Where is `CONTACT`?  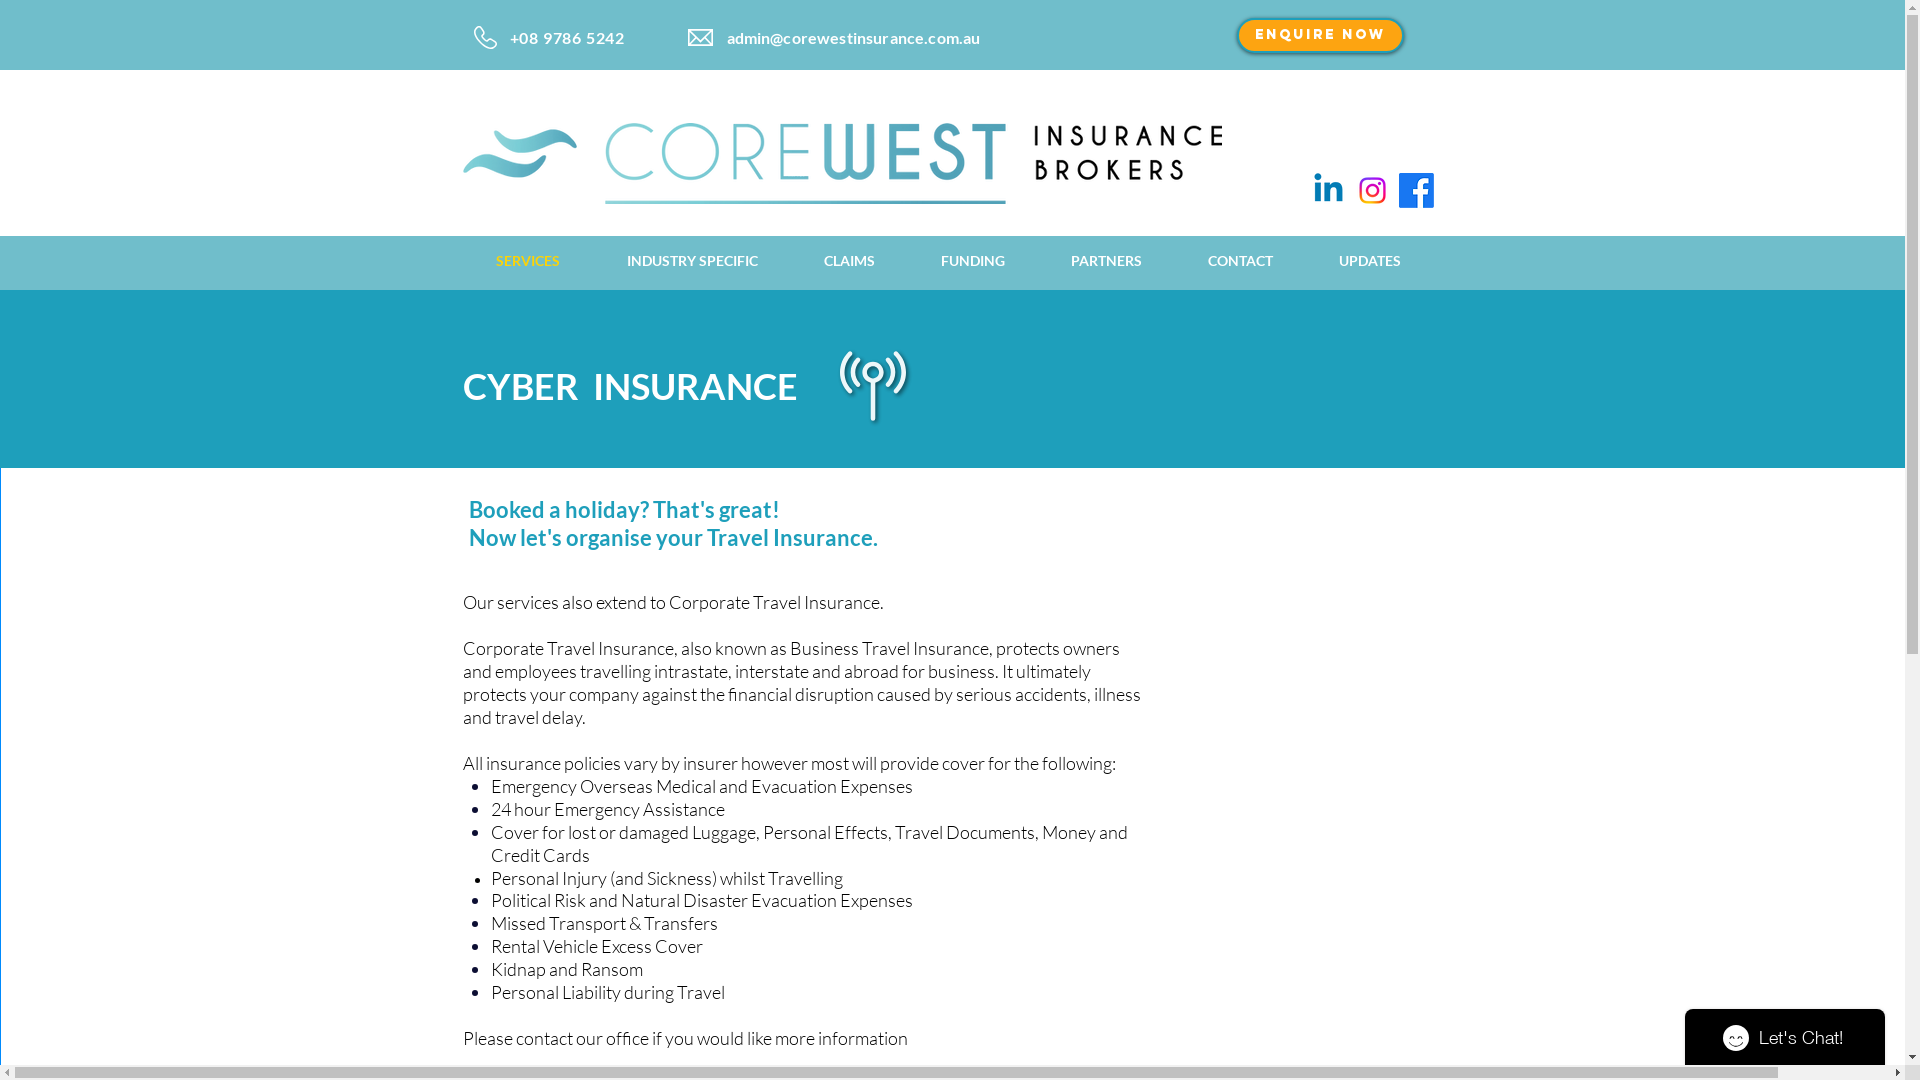 CONTACT is located at coordinates (1240, 261).